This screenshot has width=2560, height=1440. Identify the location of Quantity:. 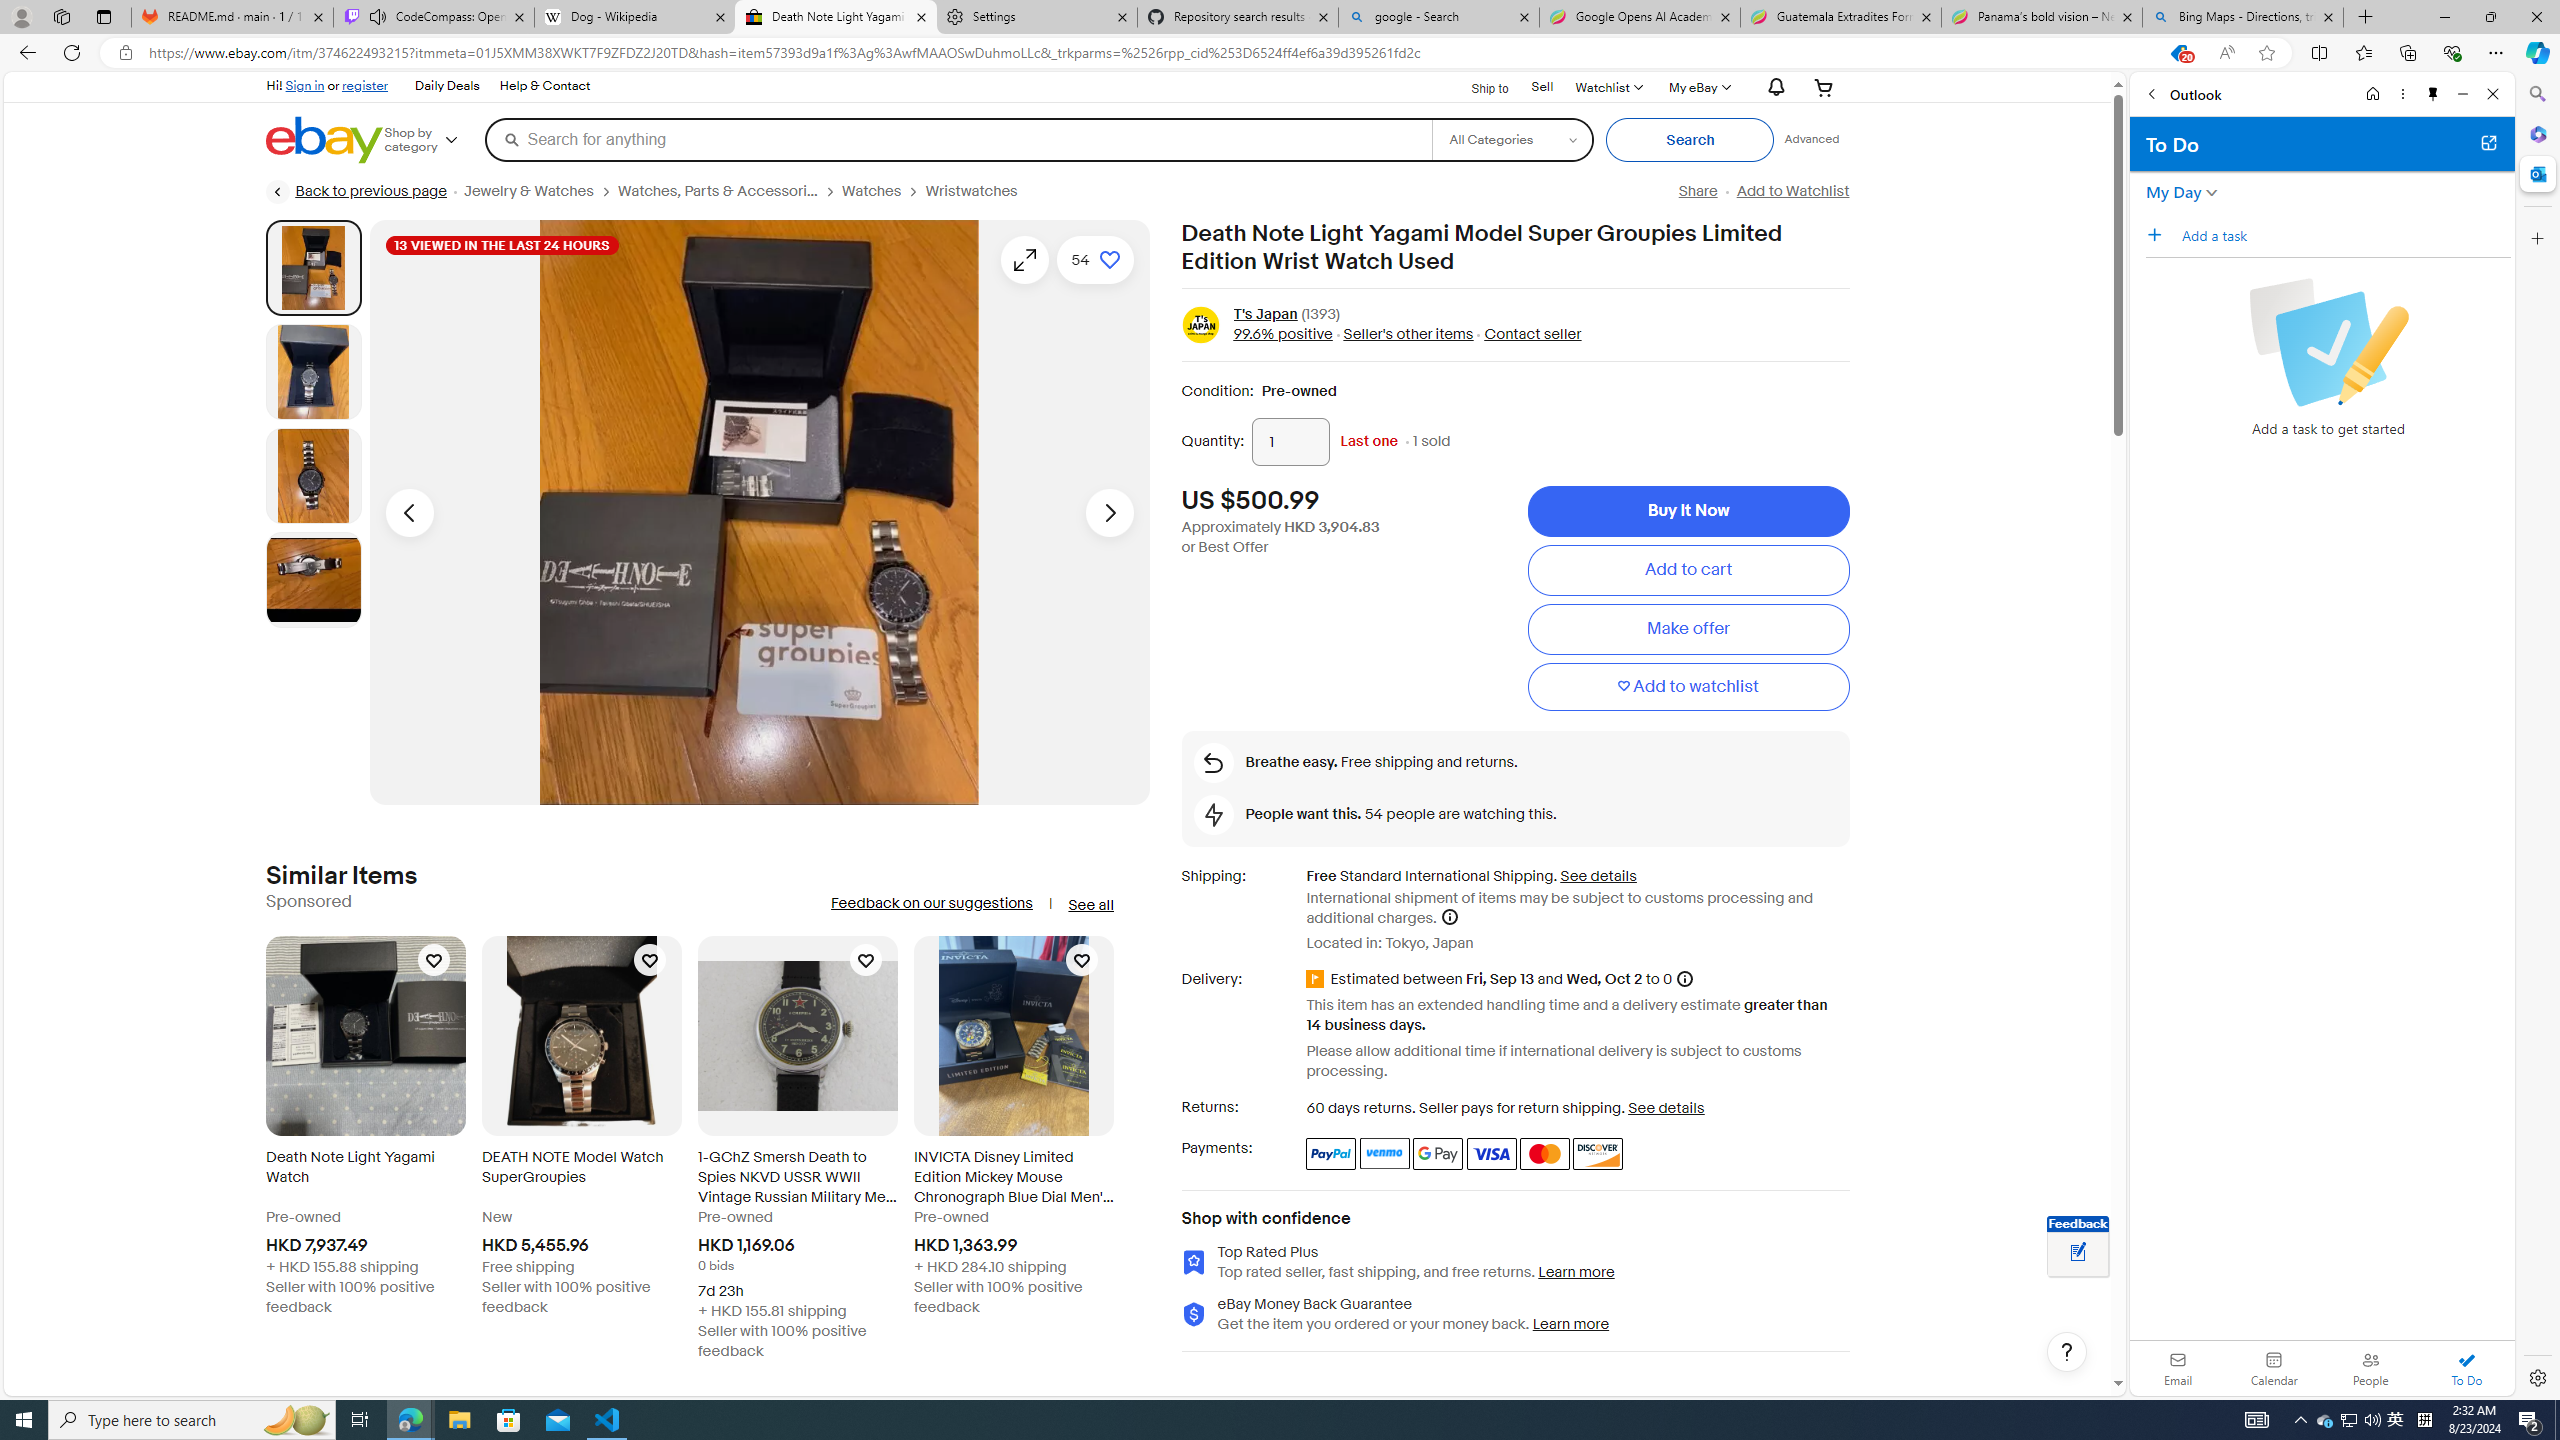
(1291, 442).